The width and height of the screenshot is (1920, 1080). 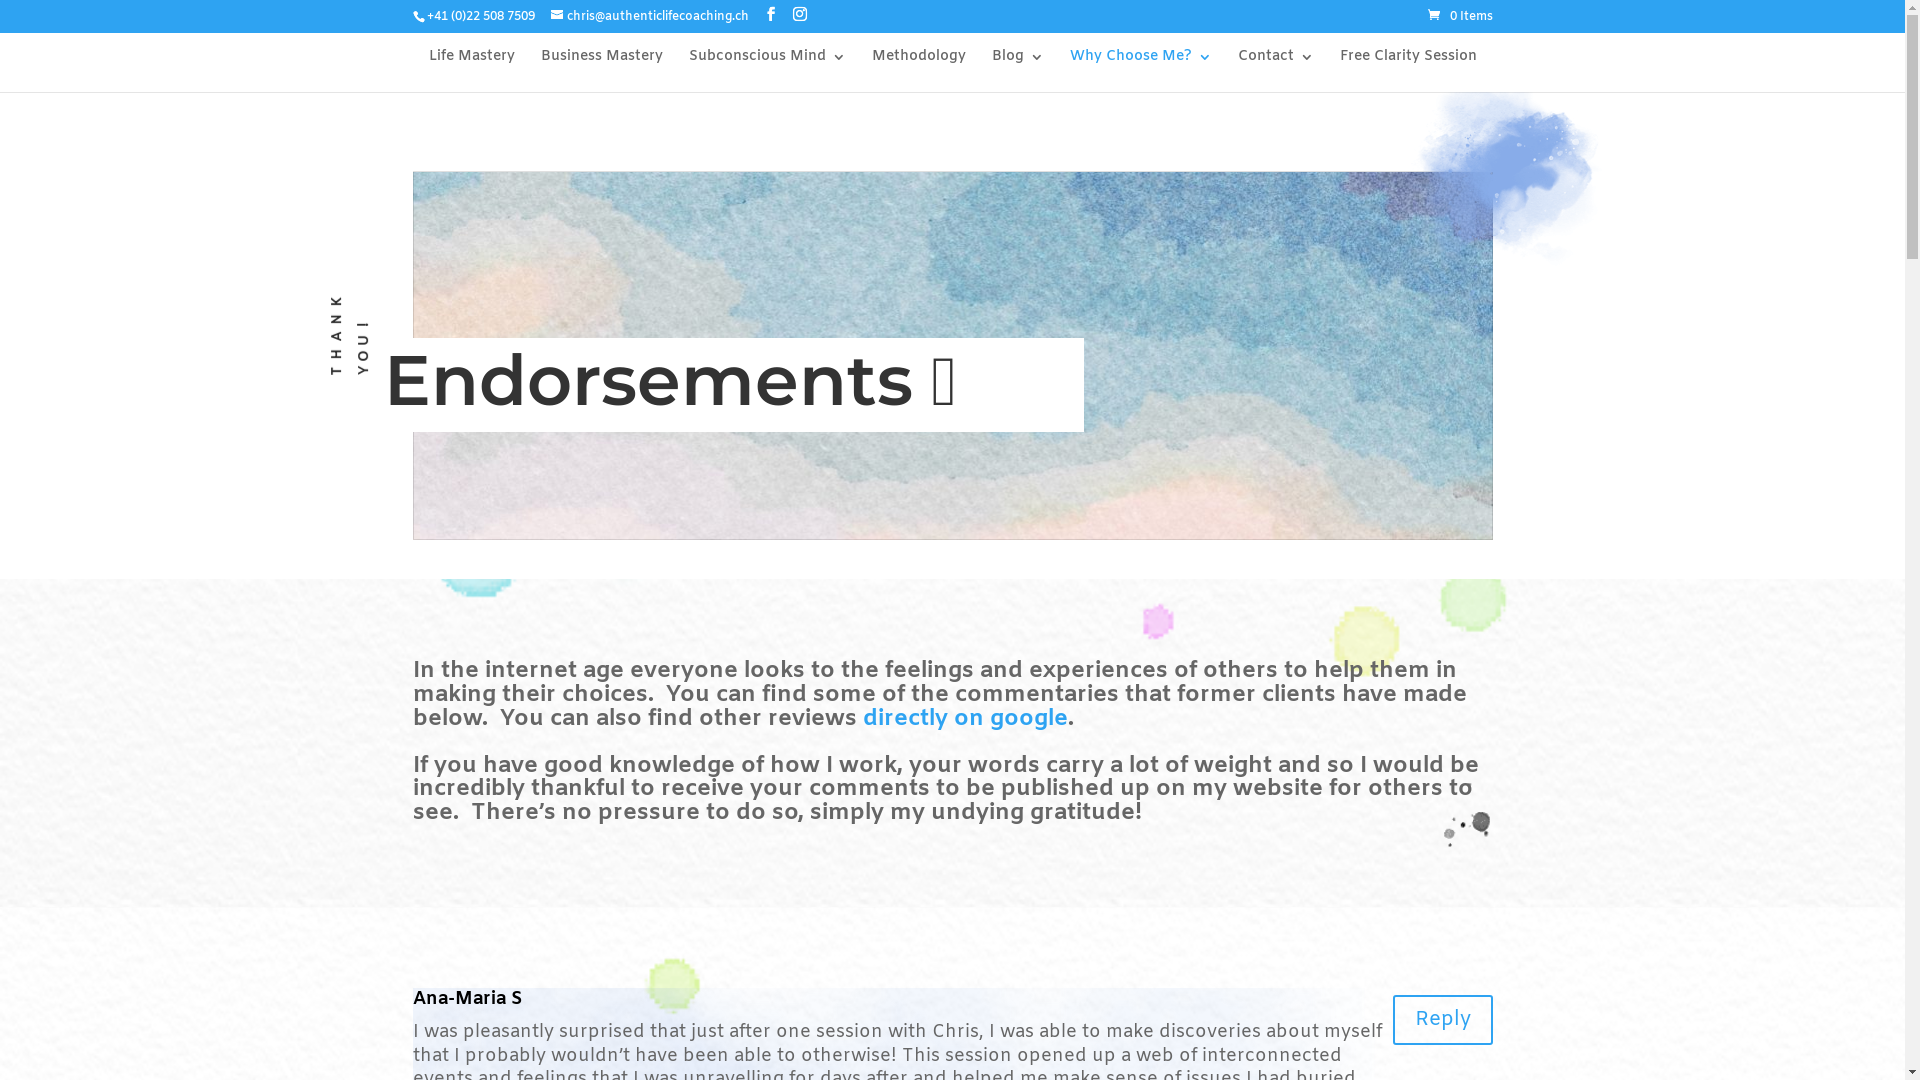 I want to click on directly on google, so click(x=964, y=719).